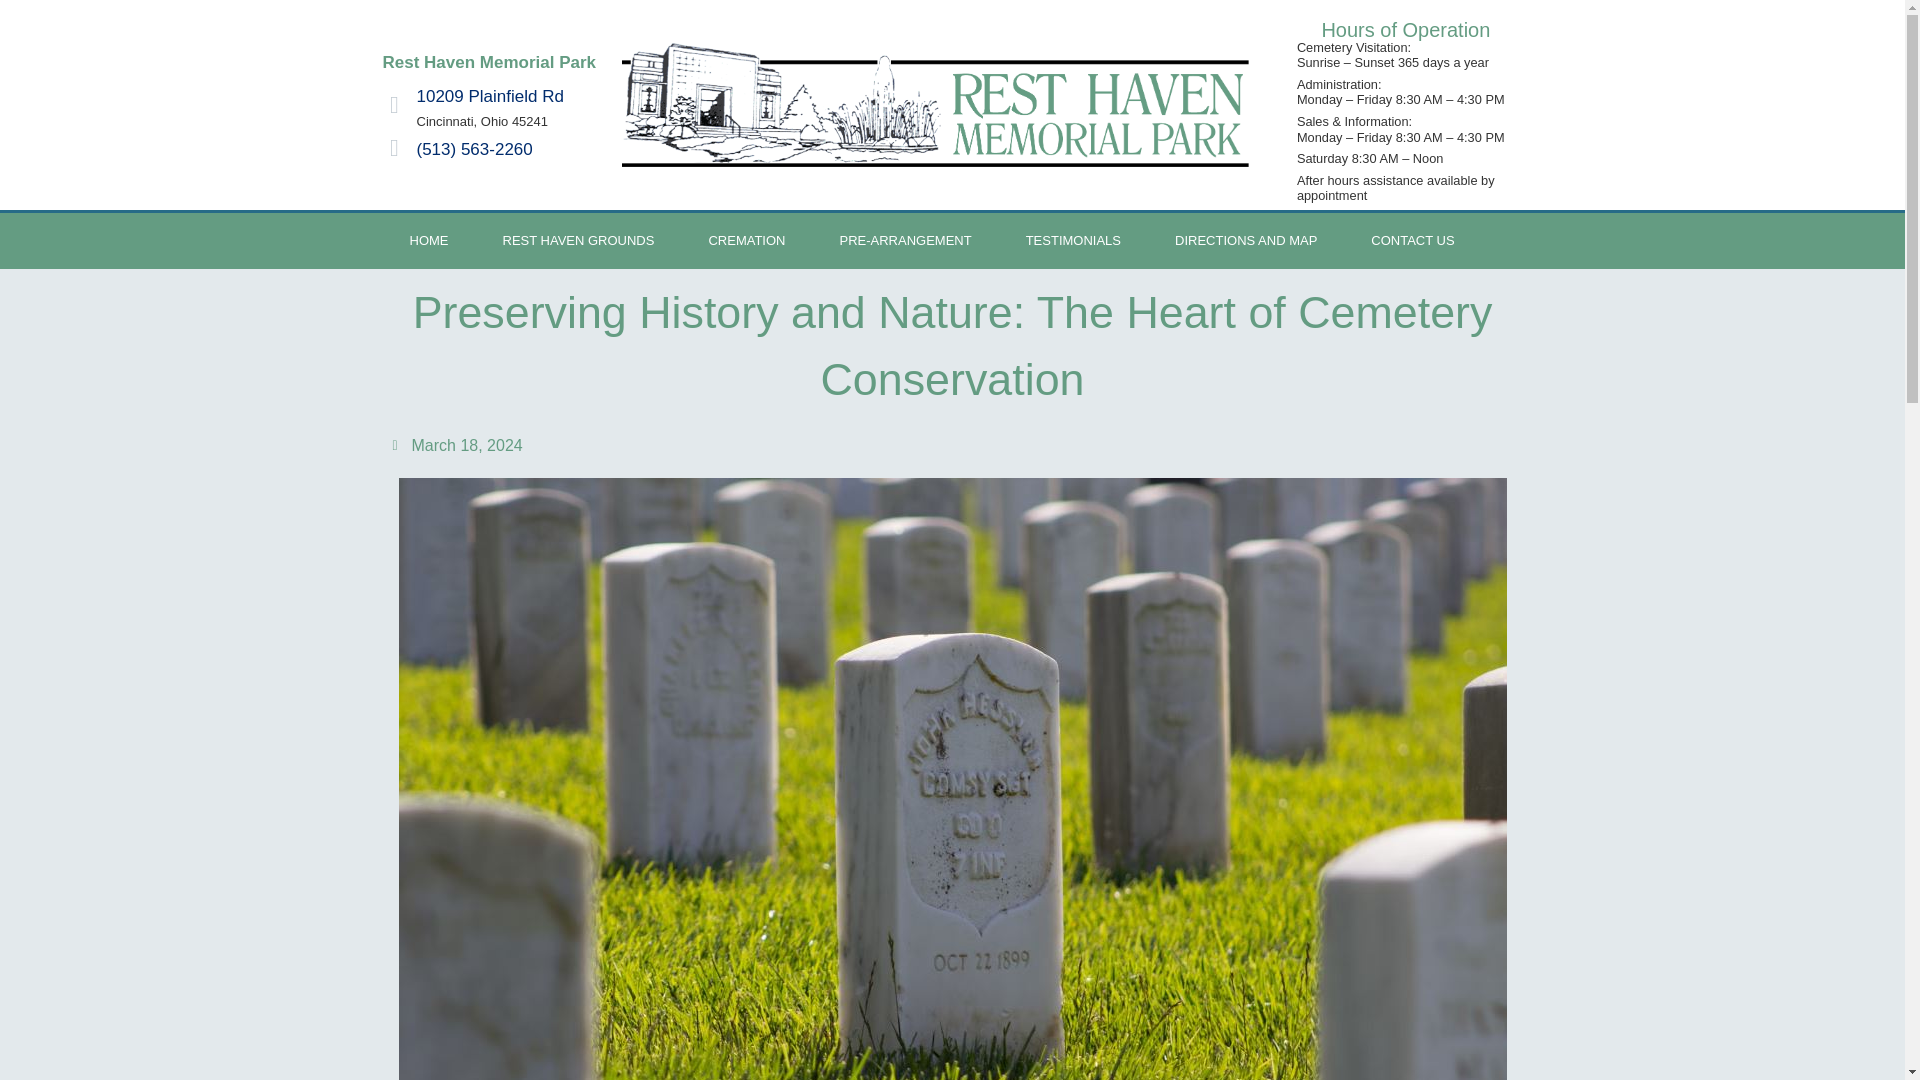  I want to click on Rest Haven Memorial Park, so click(488, 62).